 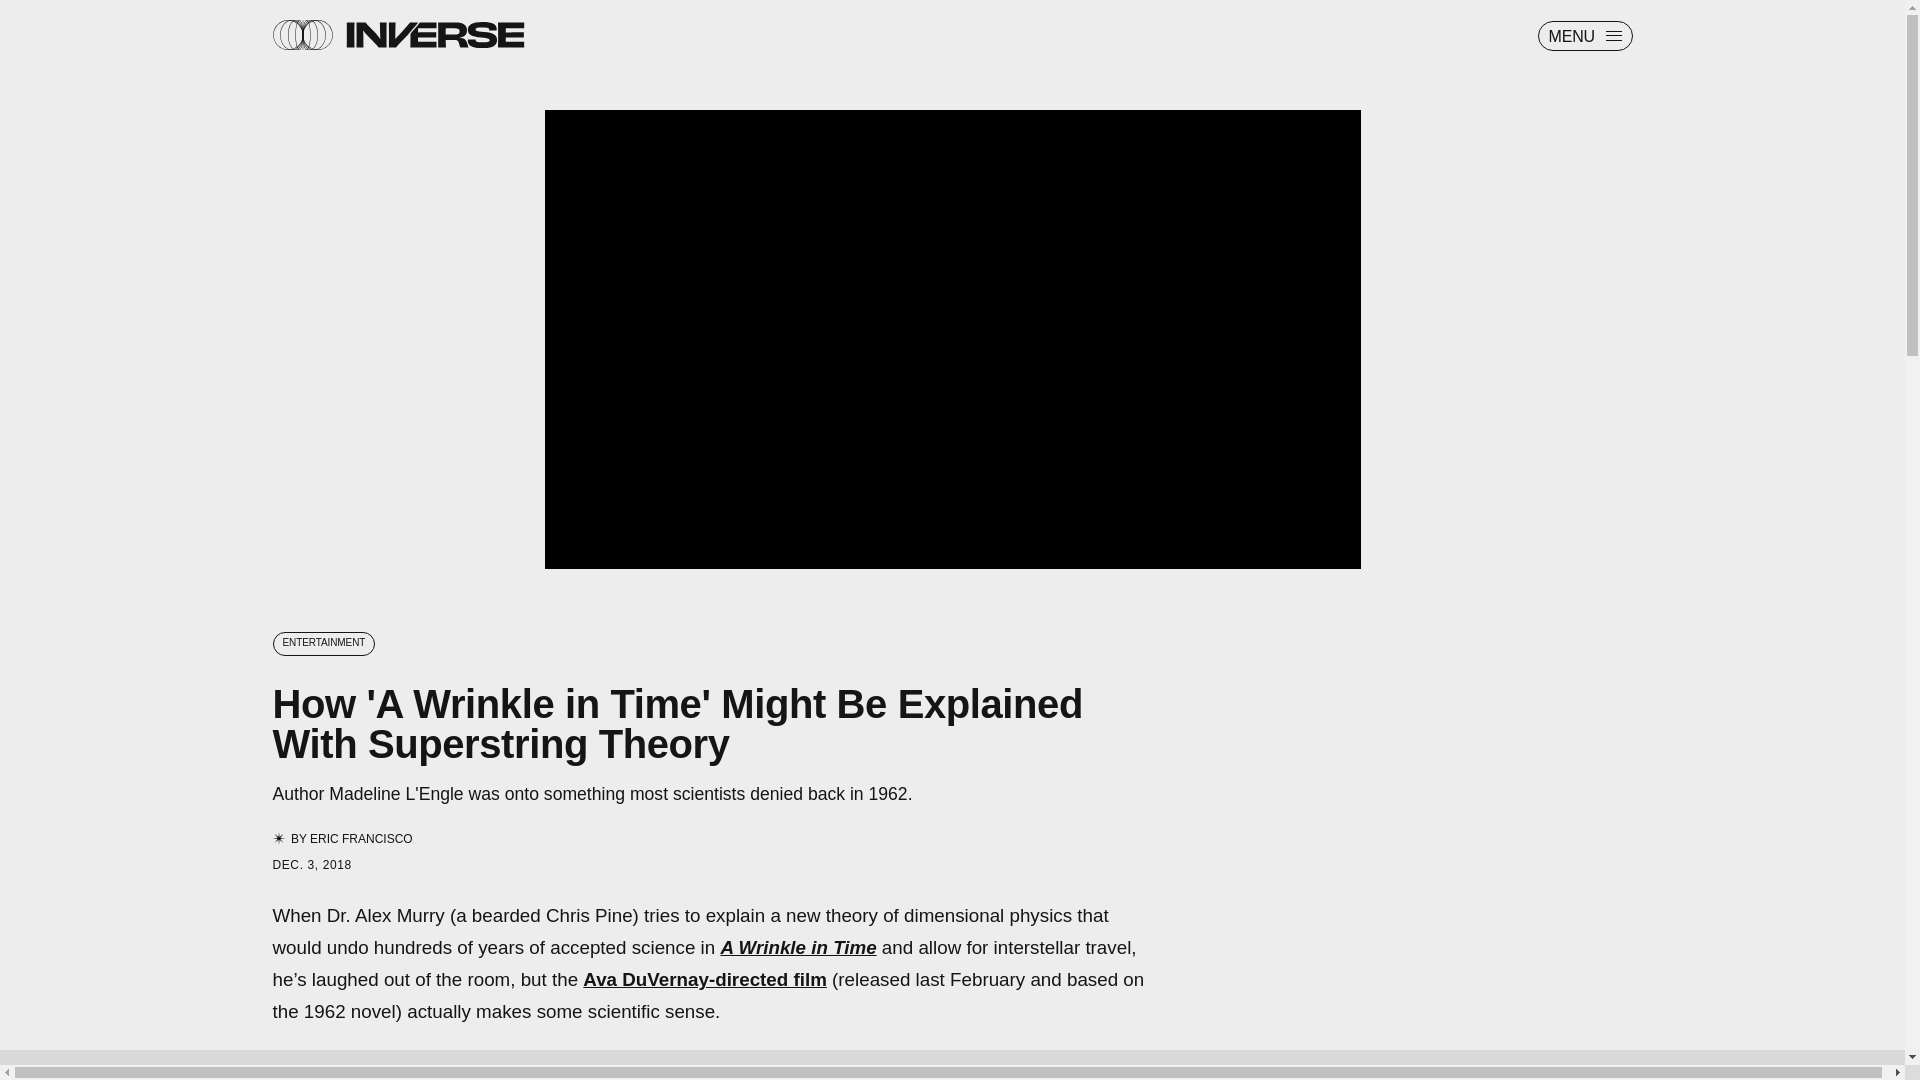 I want to click on Ava DuVernay-directed film, so click(x=705, y=979).